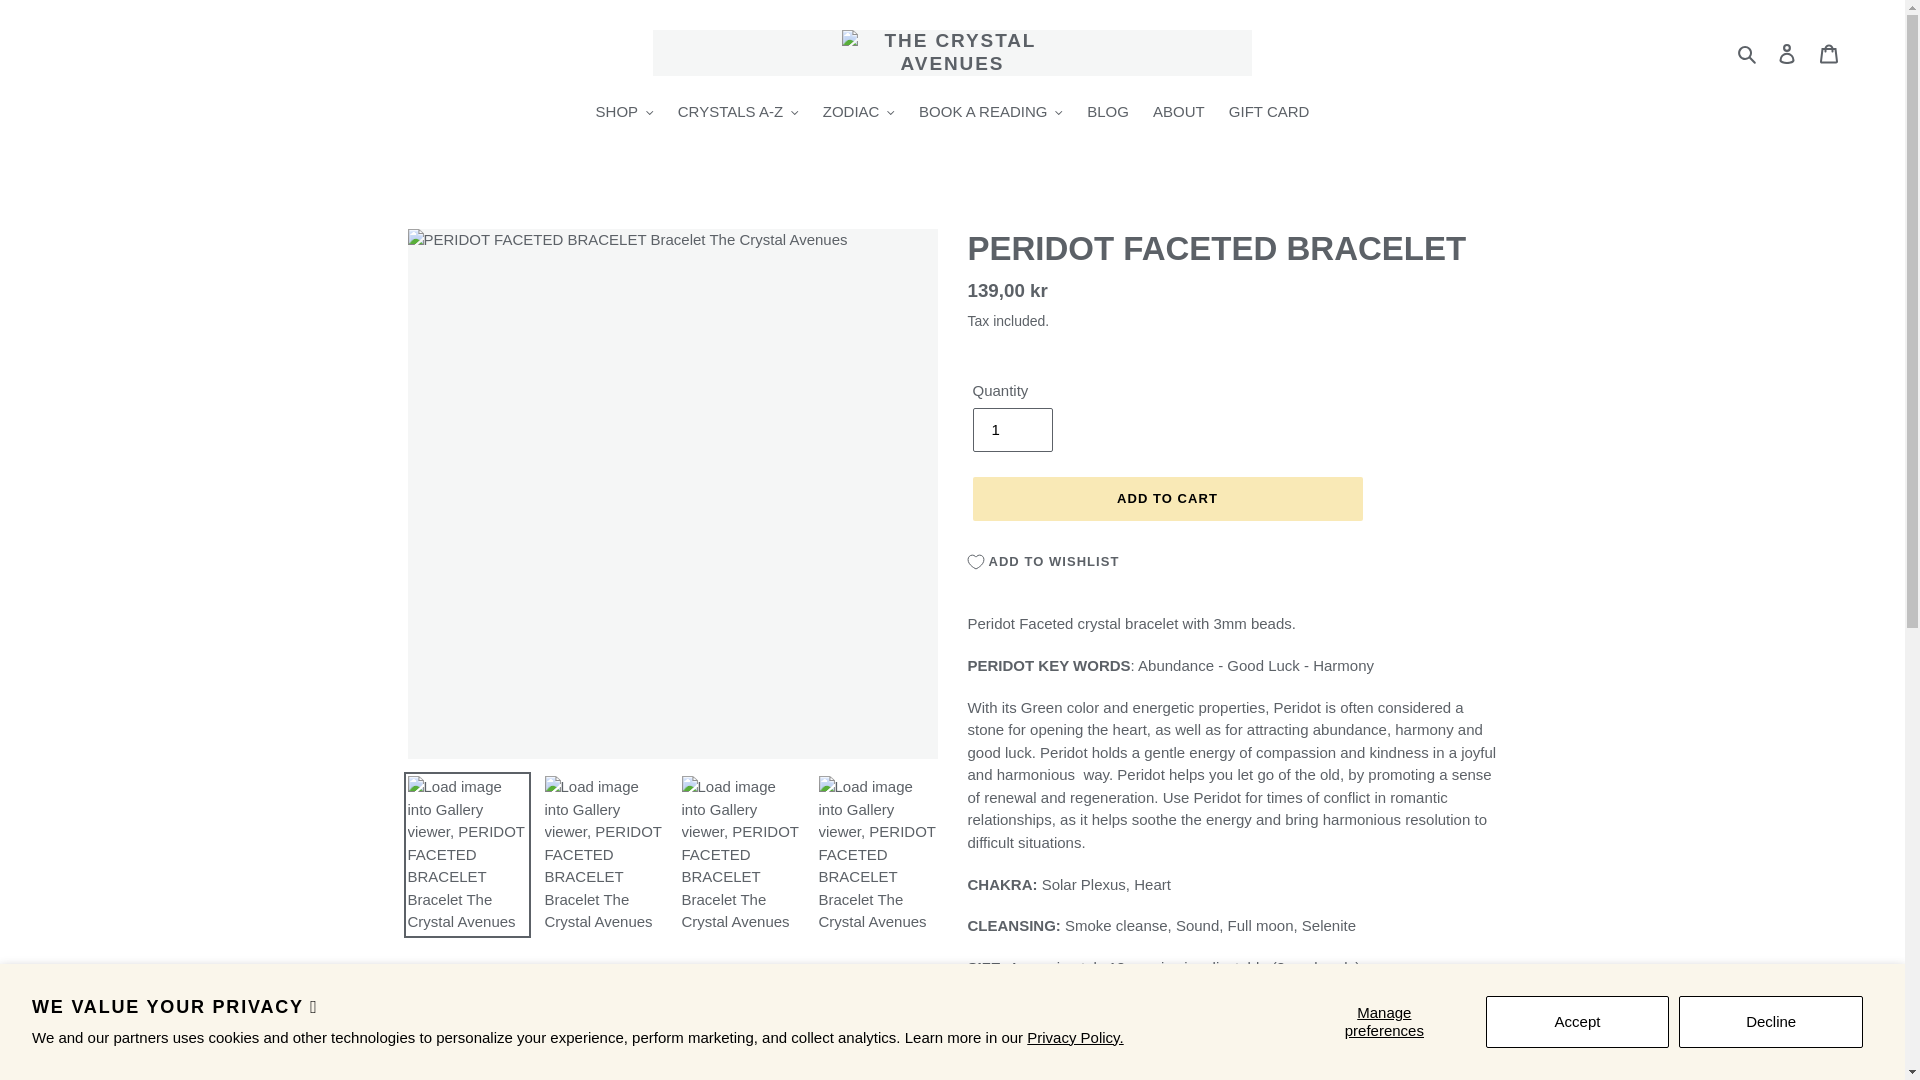 This screenshot has width=1920, height=1080. I want to click on Log in, so click(1787, 53).